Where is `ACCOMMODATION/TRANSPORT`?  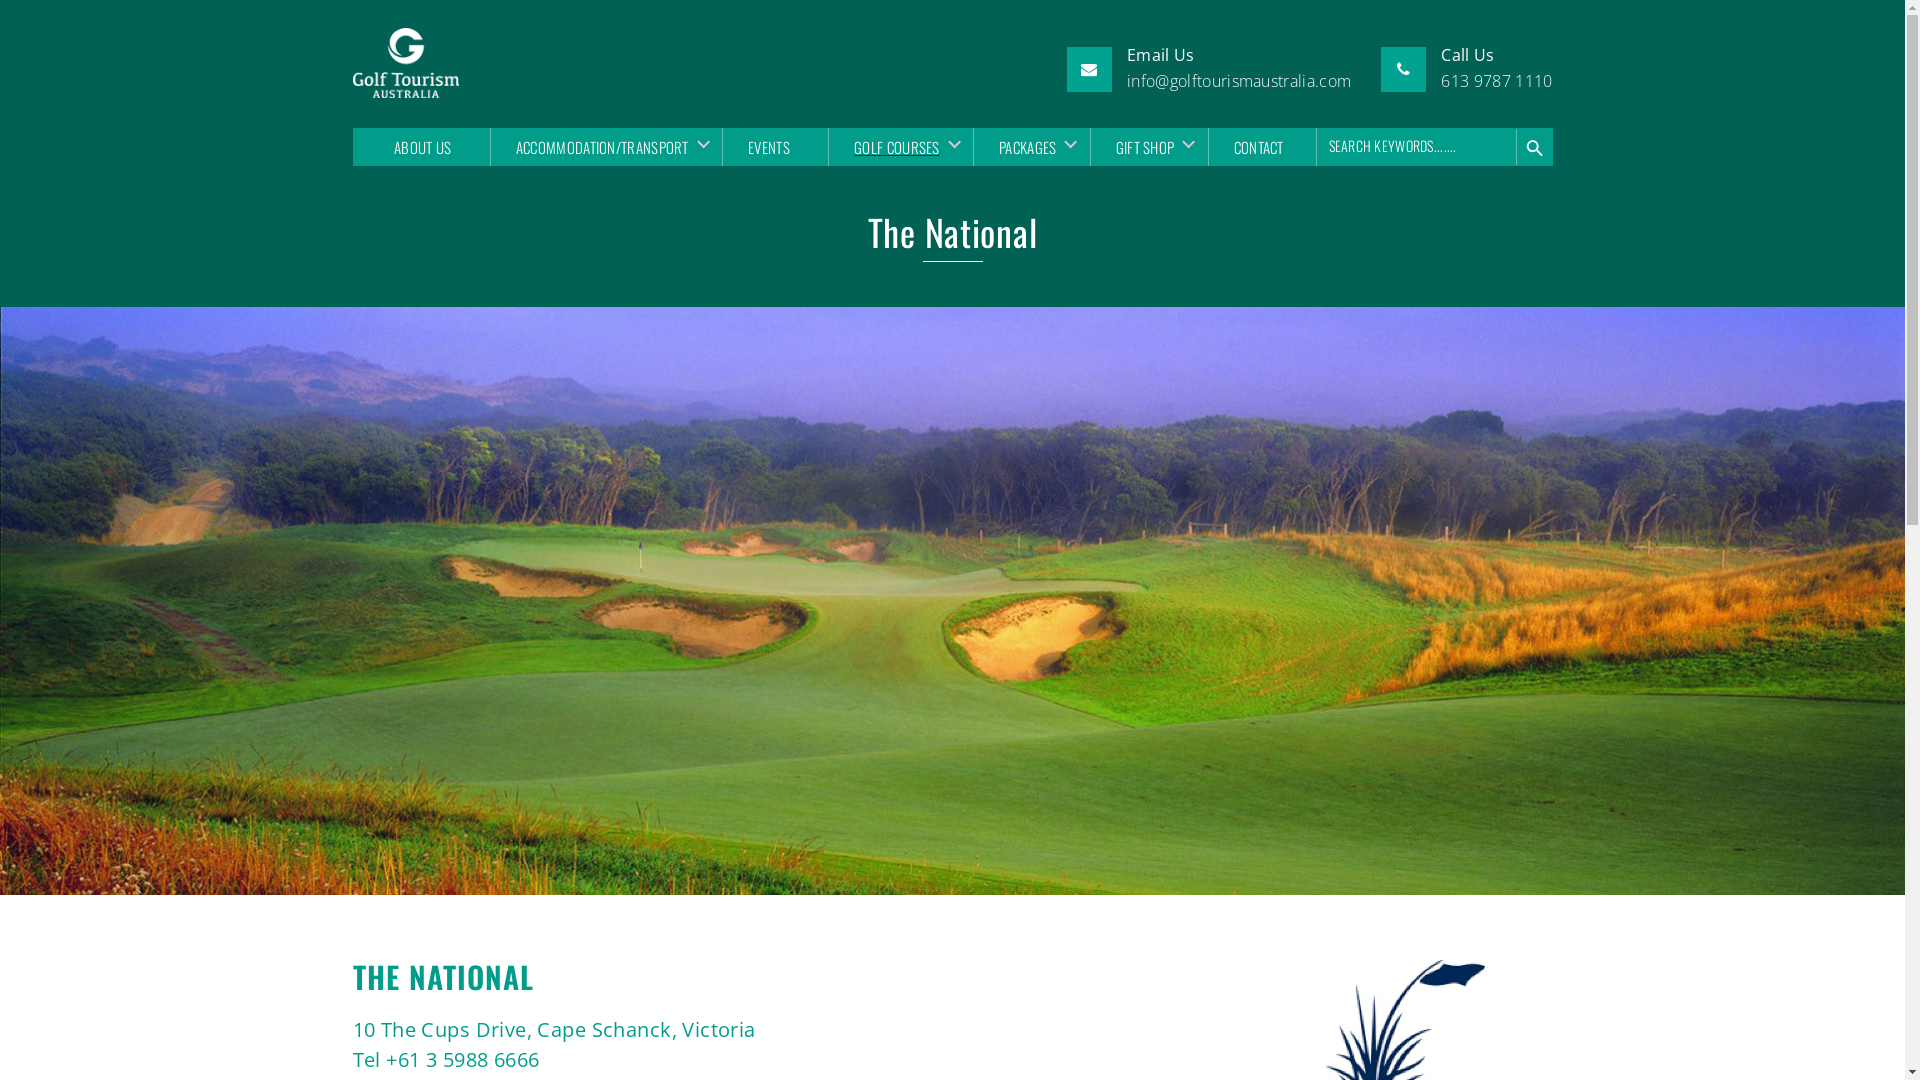 ACCOMMODATION/TRANSPORT is located at coordinates (599, 147).